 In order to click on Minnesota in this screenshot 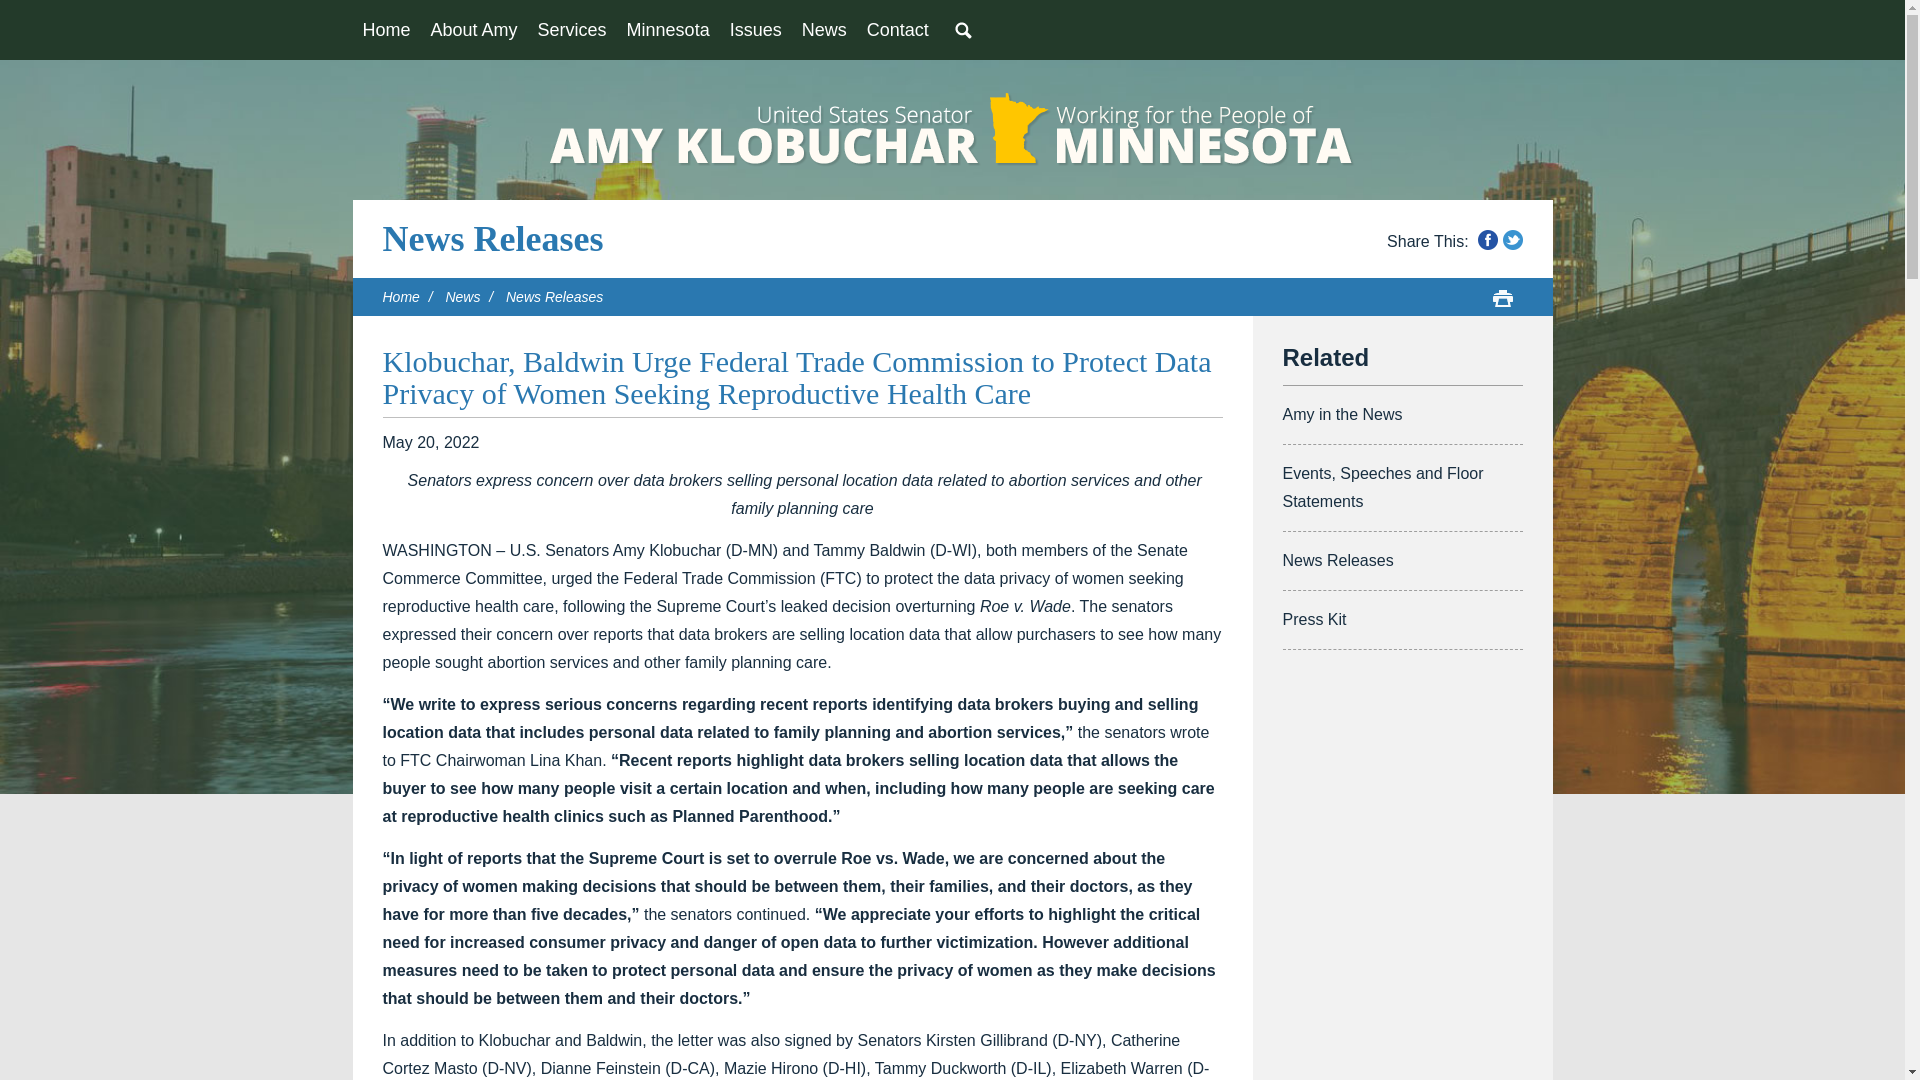, I will do `click(668, 30)`.